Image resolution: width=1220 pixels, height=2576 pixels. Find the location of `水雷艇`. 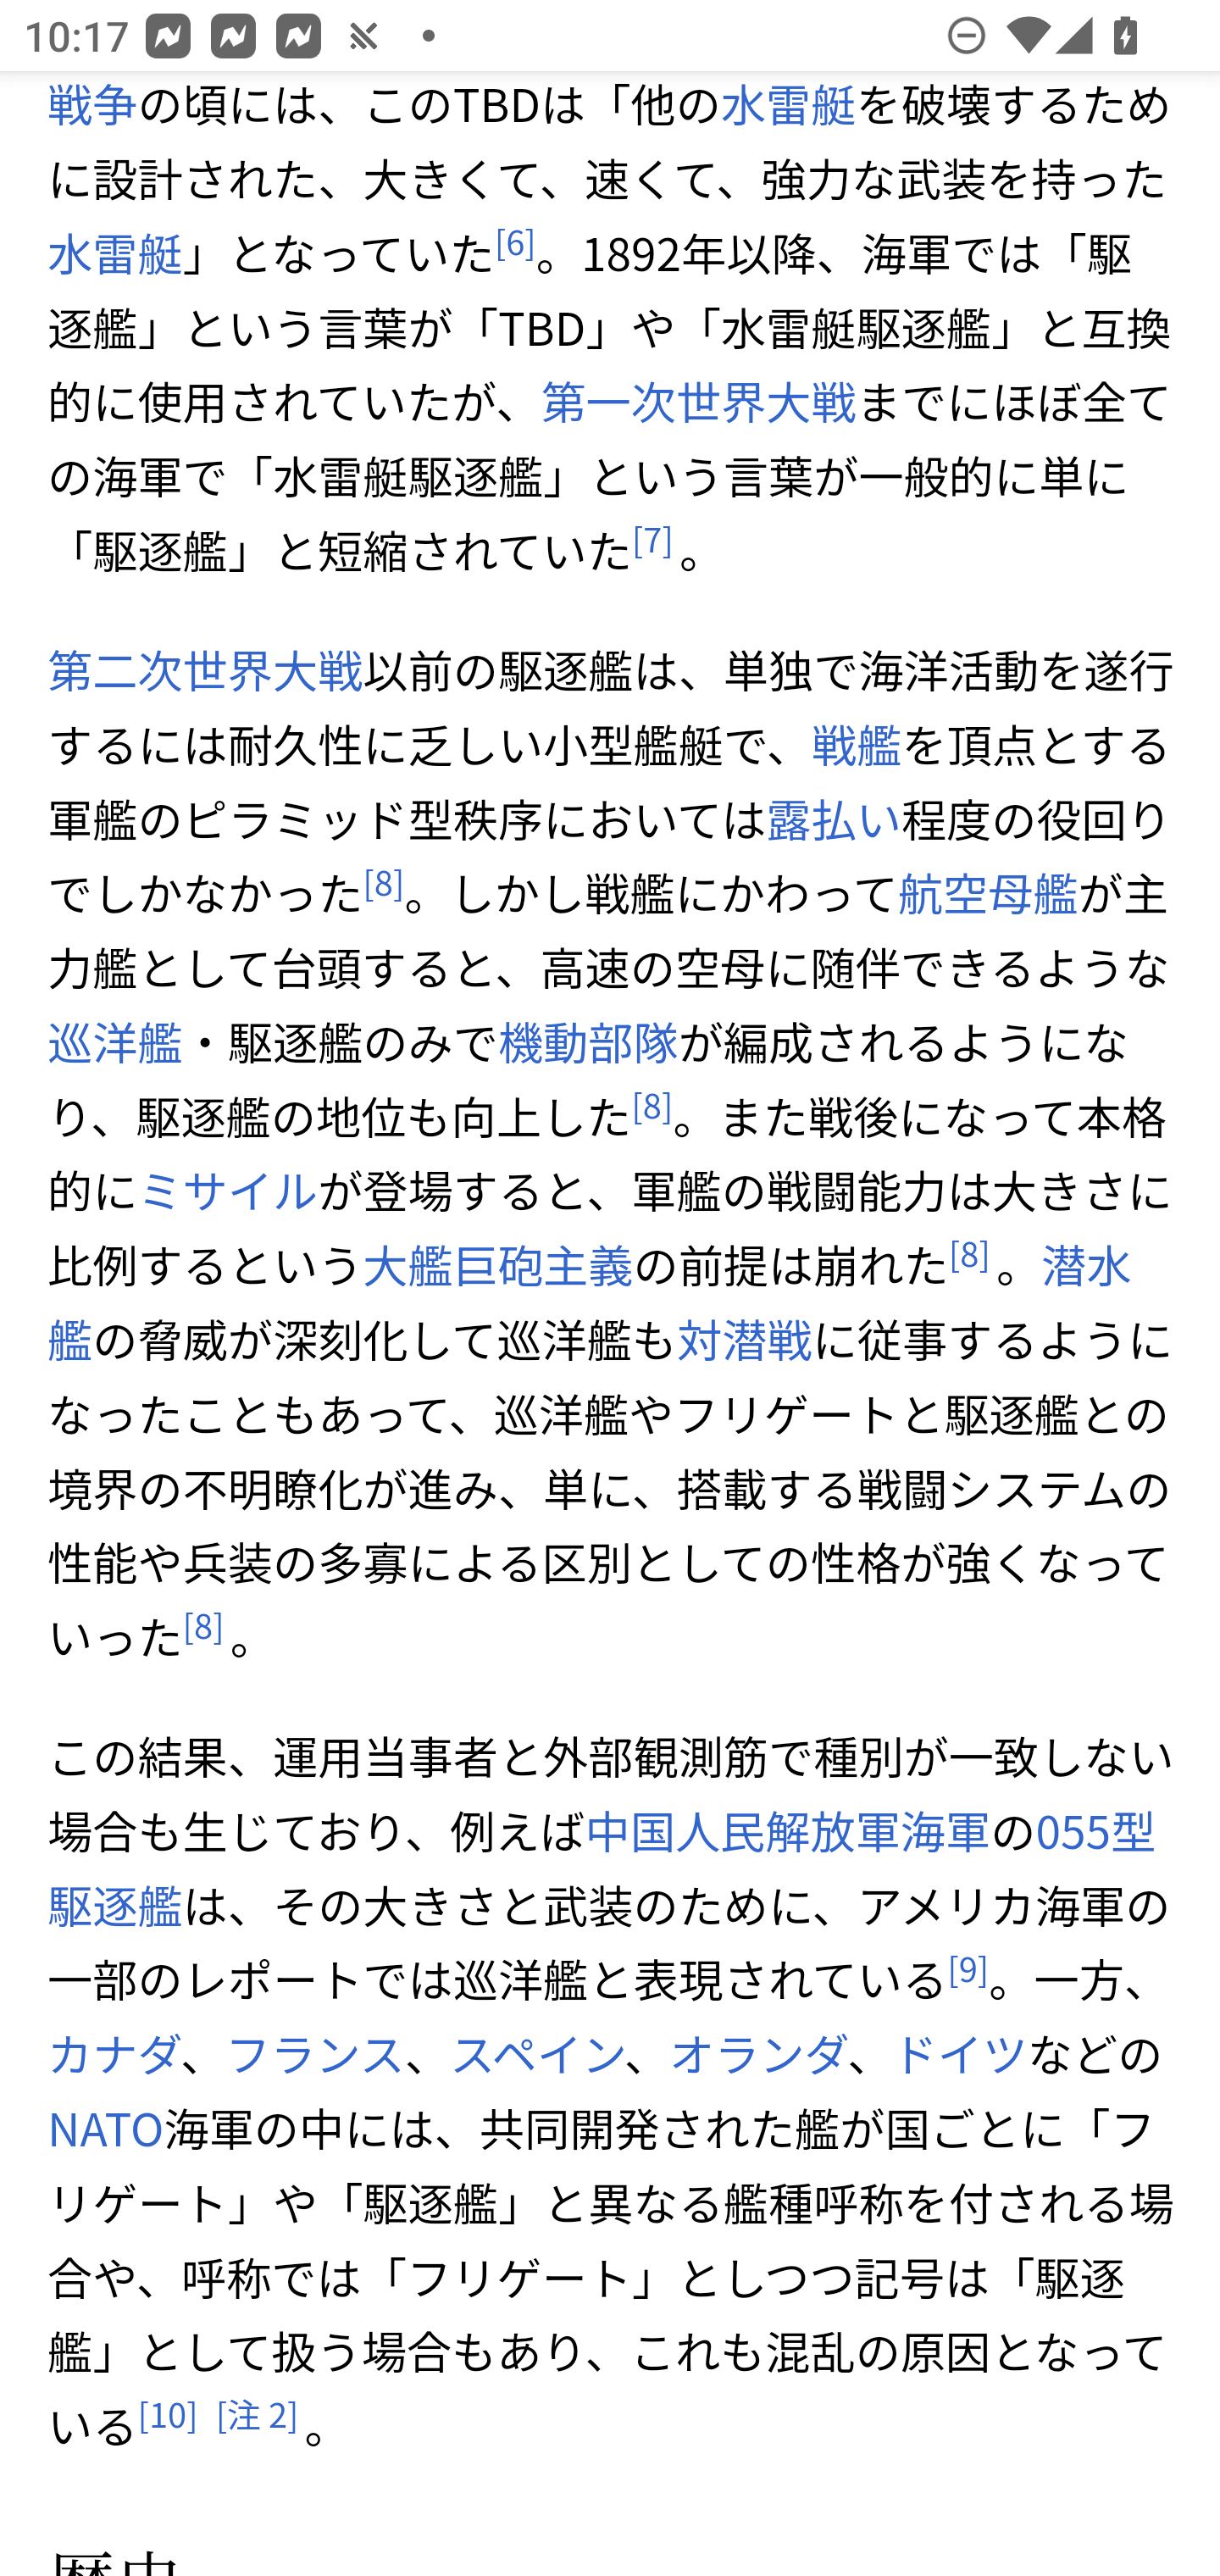

水雷艇 is located at coordinates (115, 253).